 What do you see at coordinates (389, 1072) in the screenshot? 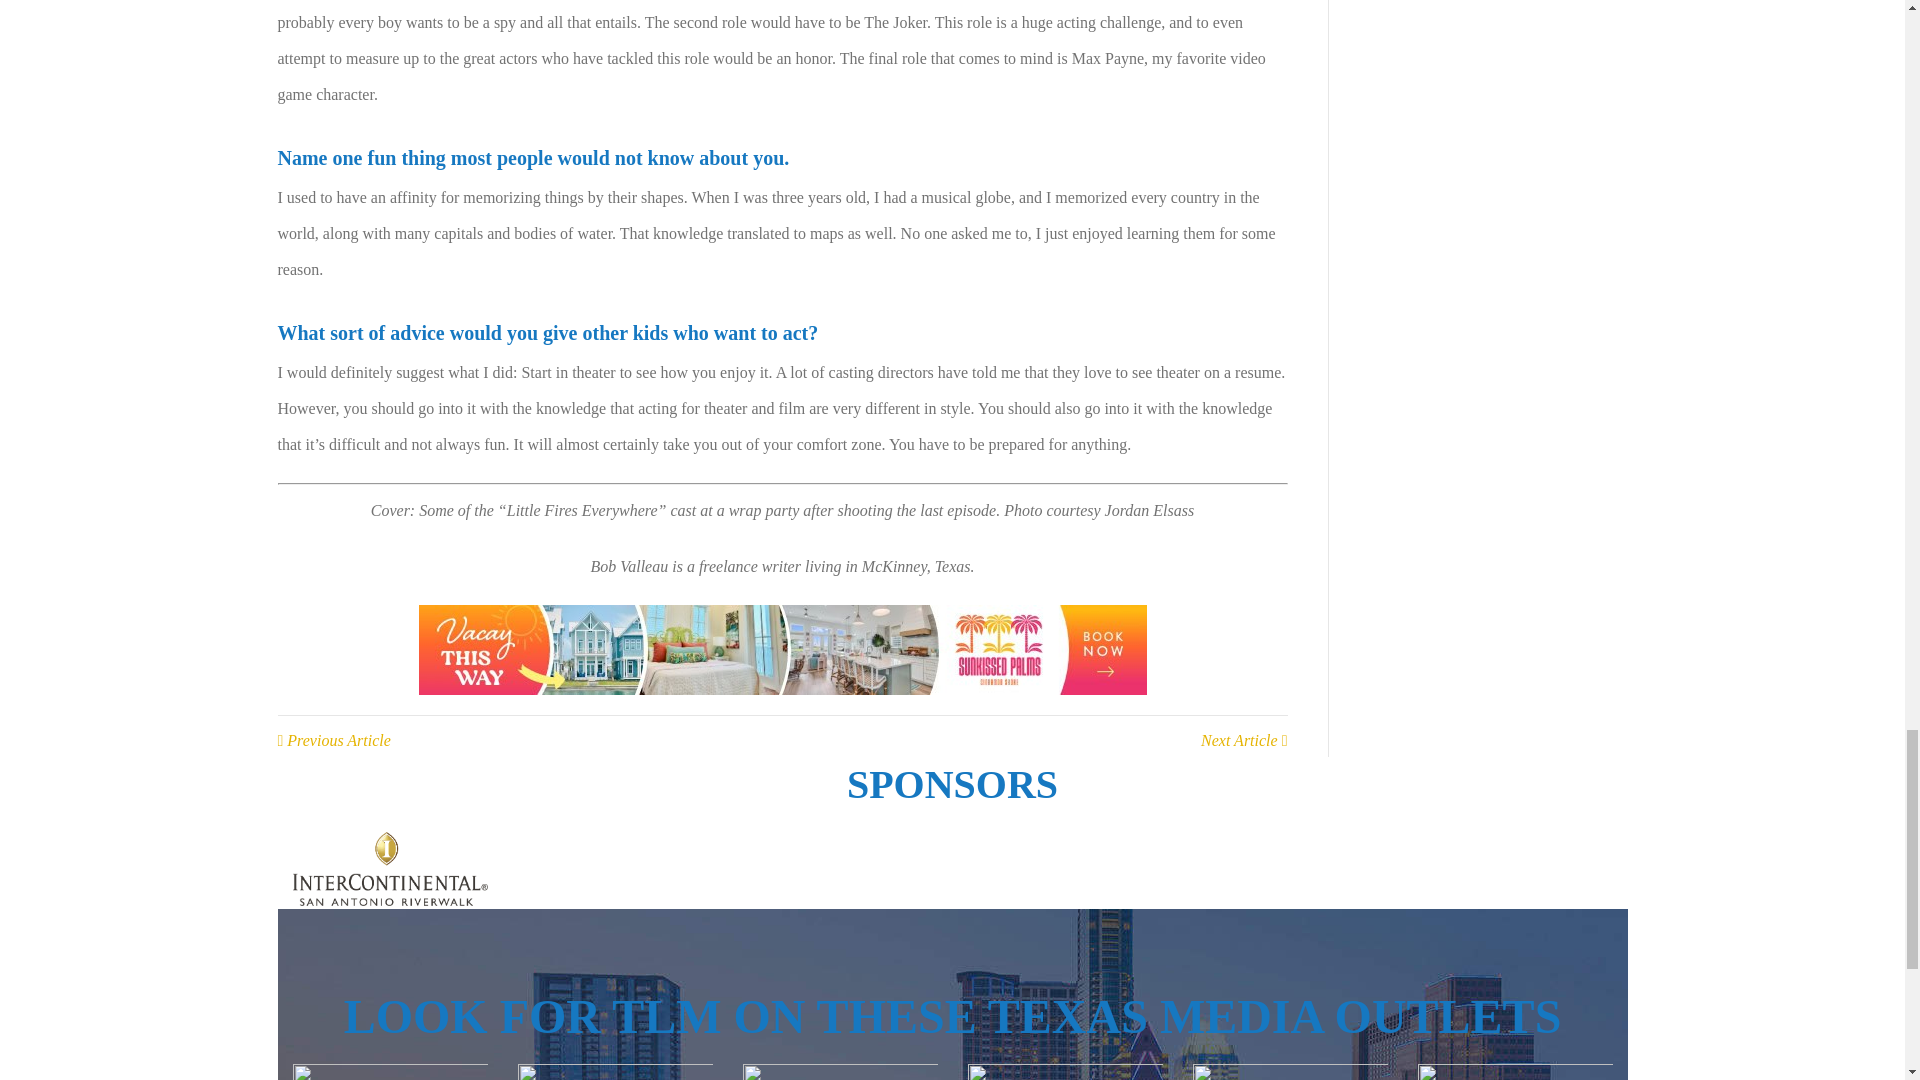
I see `Daytime` at bounding box center [389, 1072].